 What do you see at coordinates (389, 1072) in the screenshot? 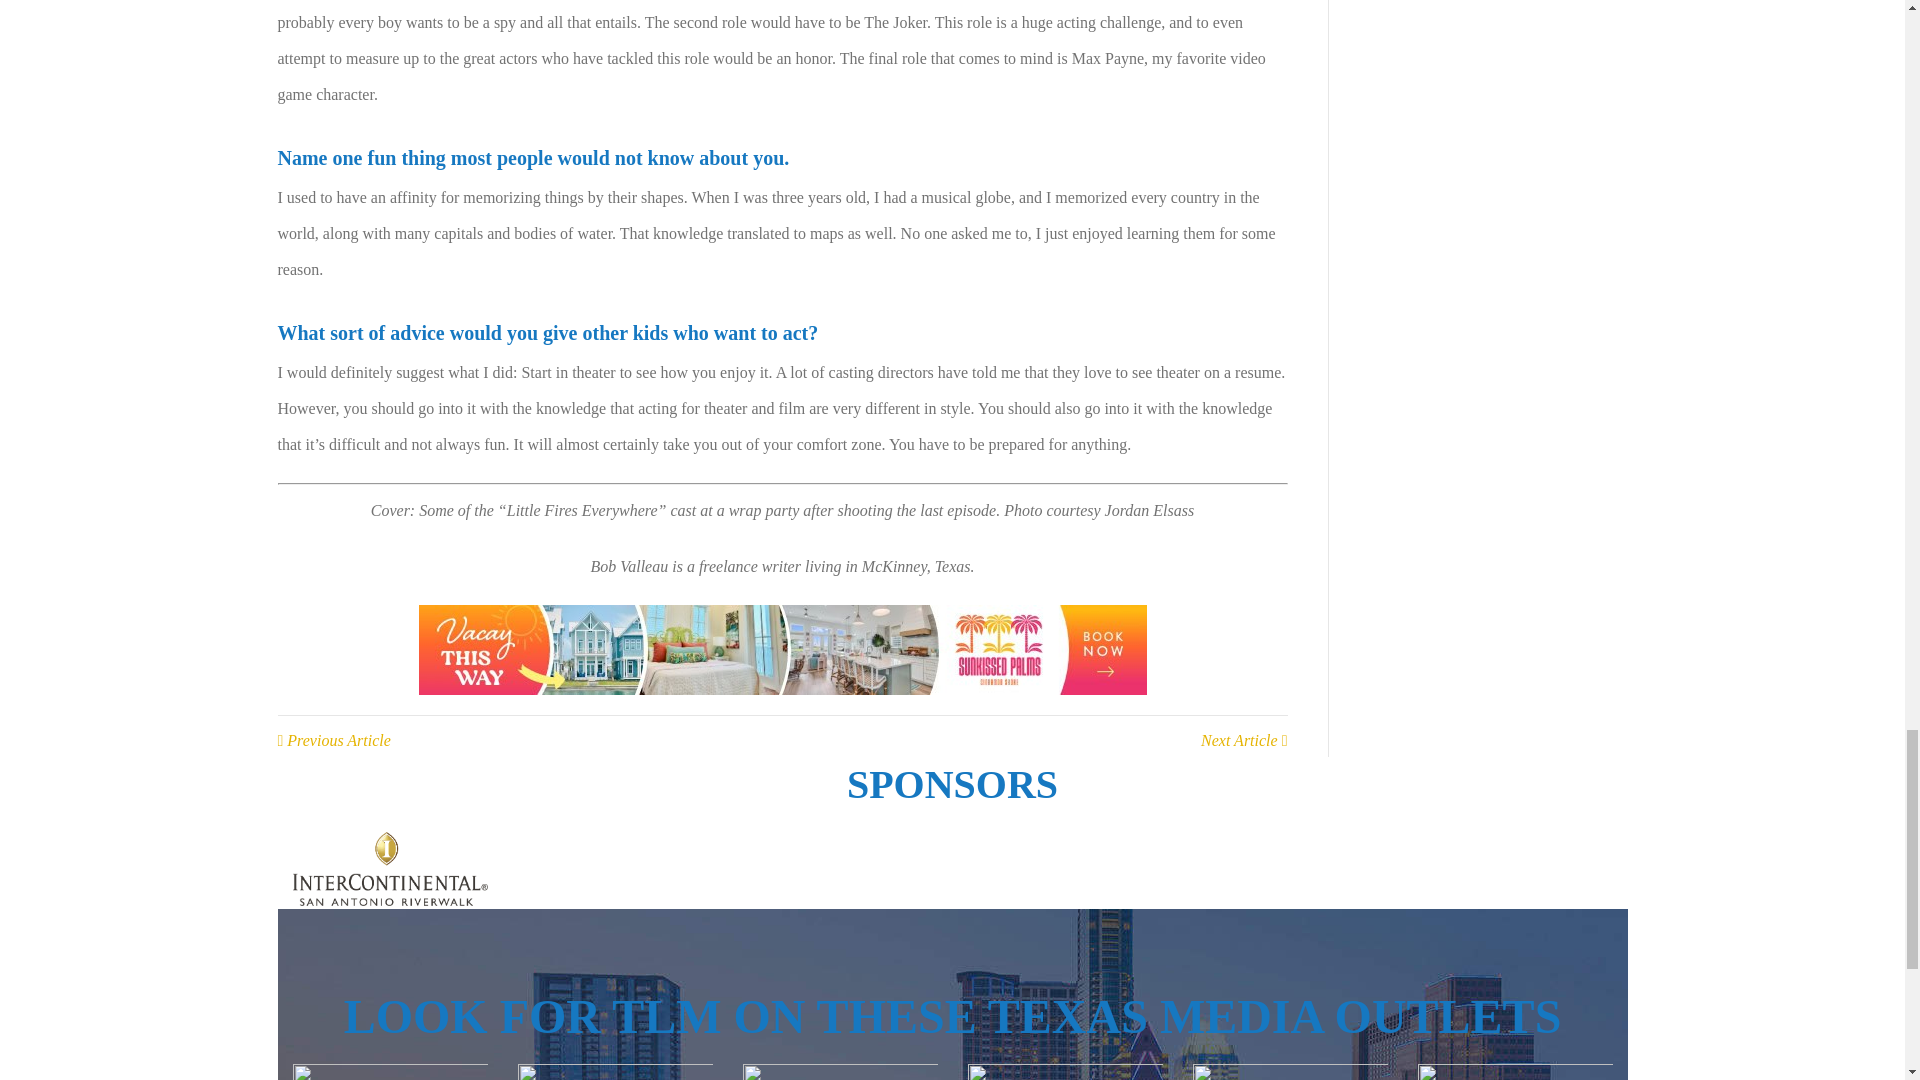
I see `Daytime` at bounding box center [389, 1072].